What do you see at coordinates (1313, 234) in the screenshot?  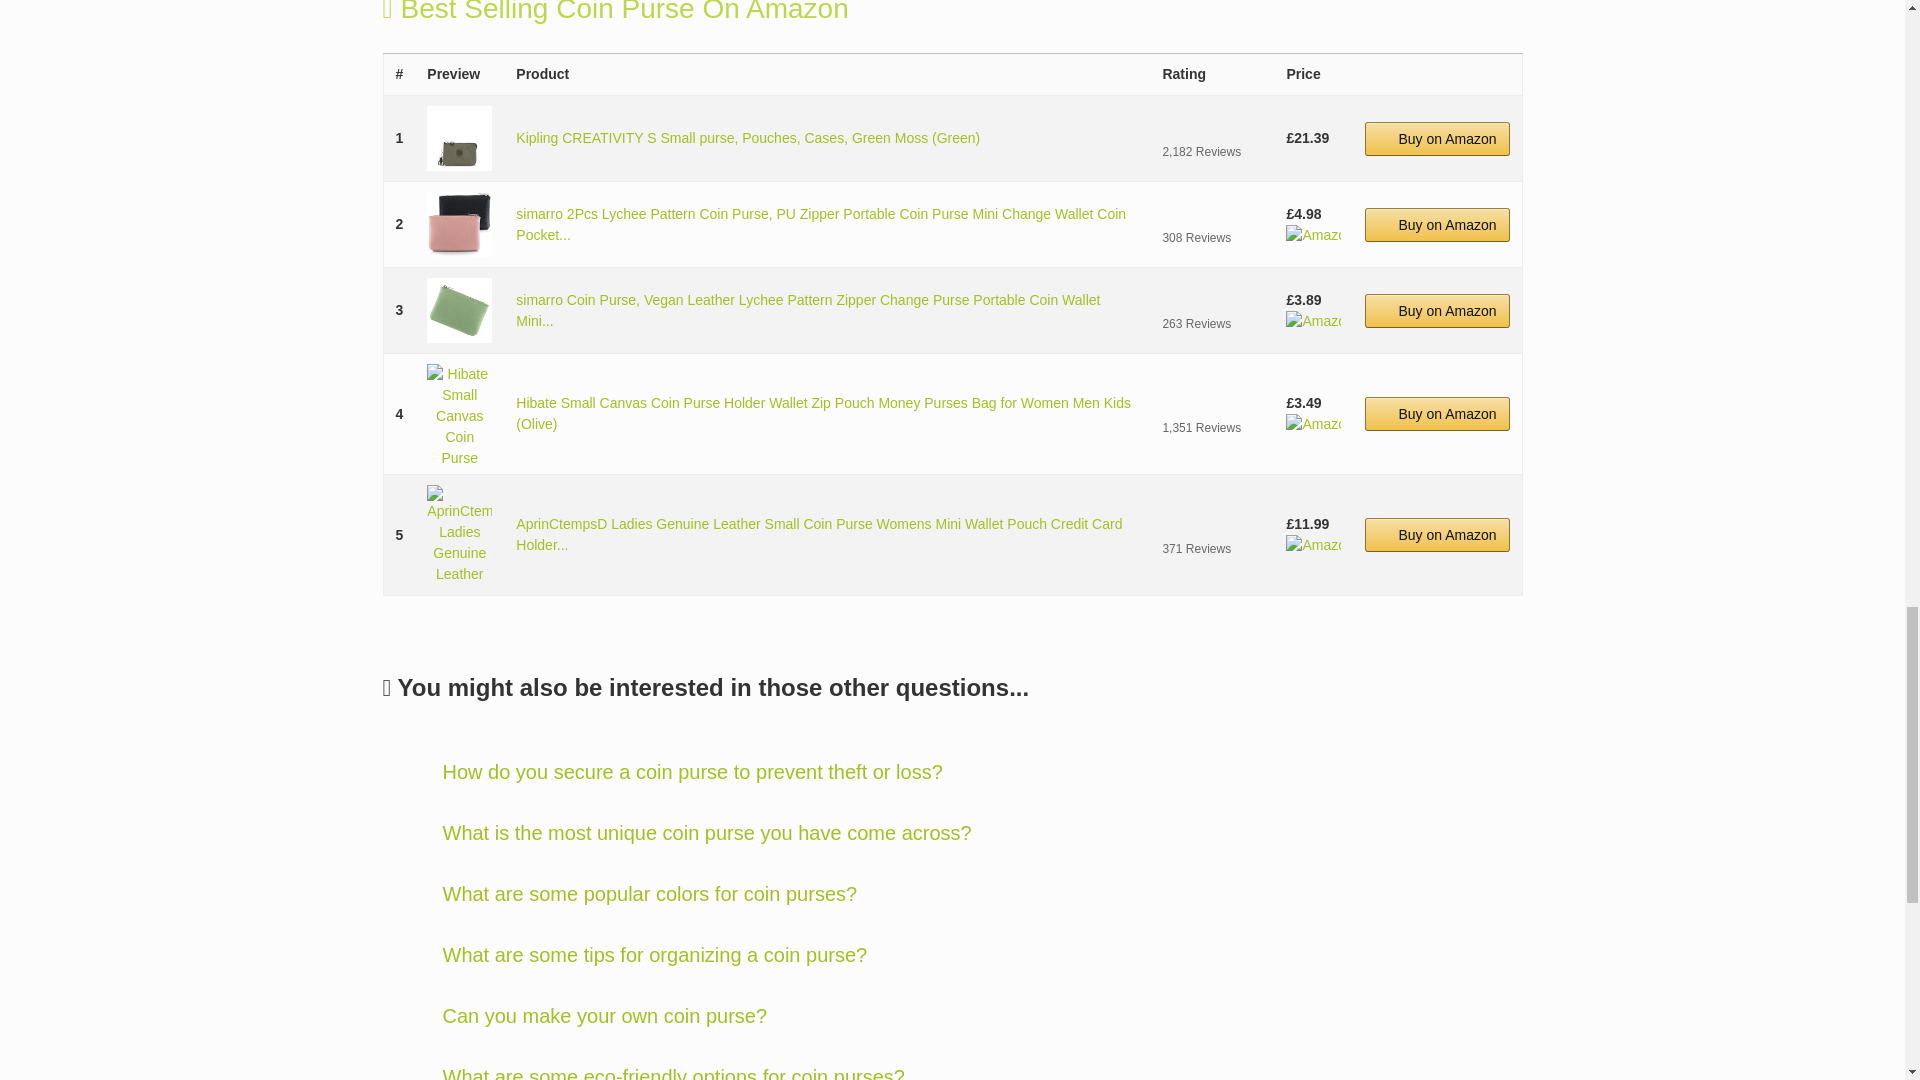 I see `Amazon Prime` at bounding box center [1313, 234].